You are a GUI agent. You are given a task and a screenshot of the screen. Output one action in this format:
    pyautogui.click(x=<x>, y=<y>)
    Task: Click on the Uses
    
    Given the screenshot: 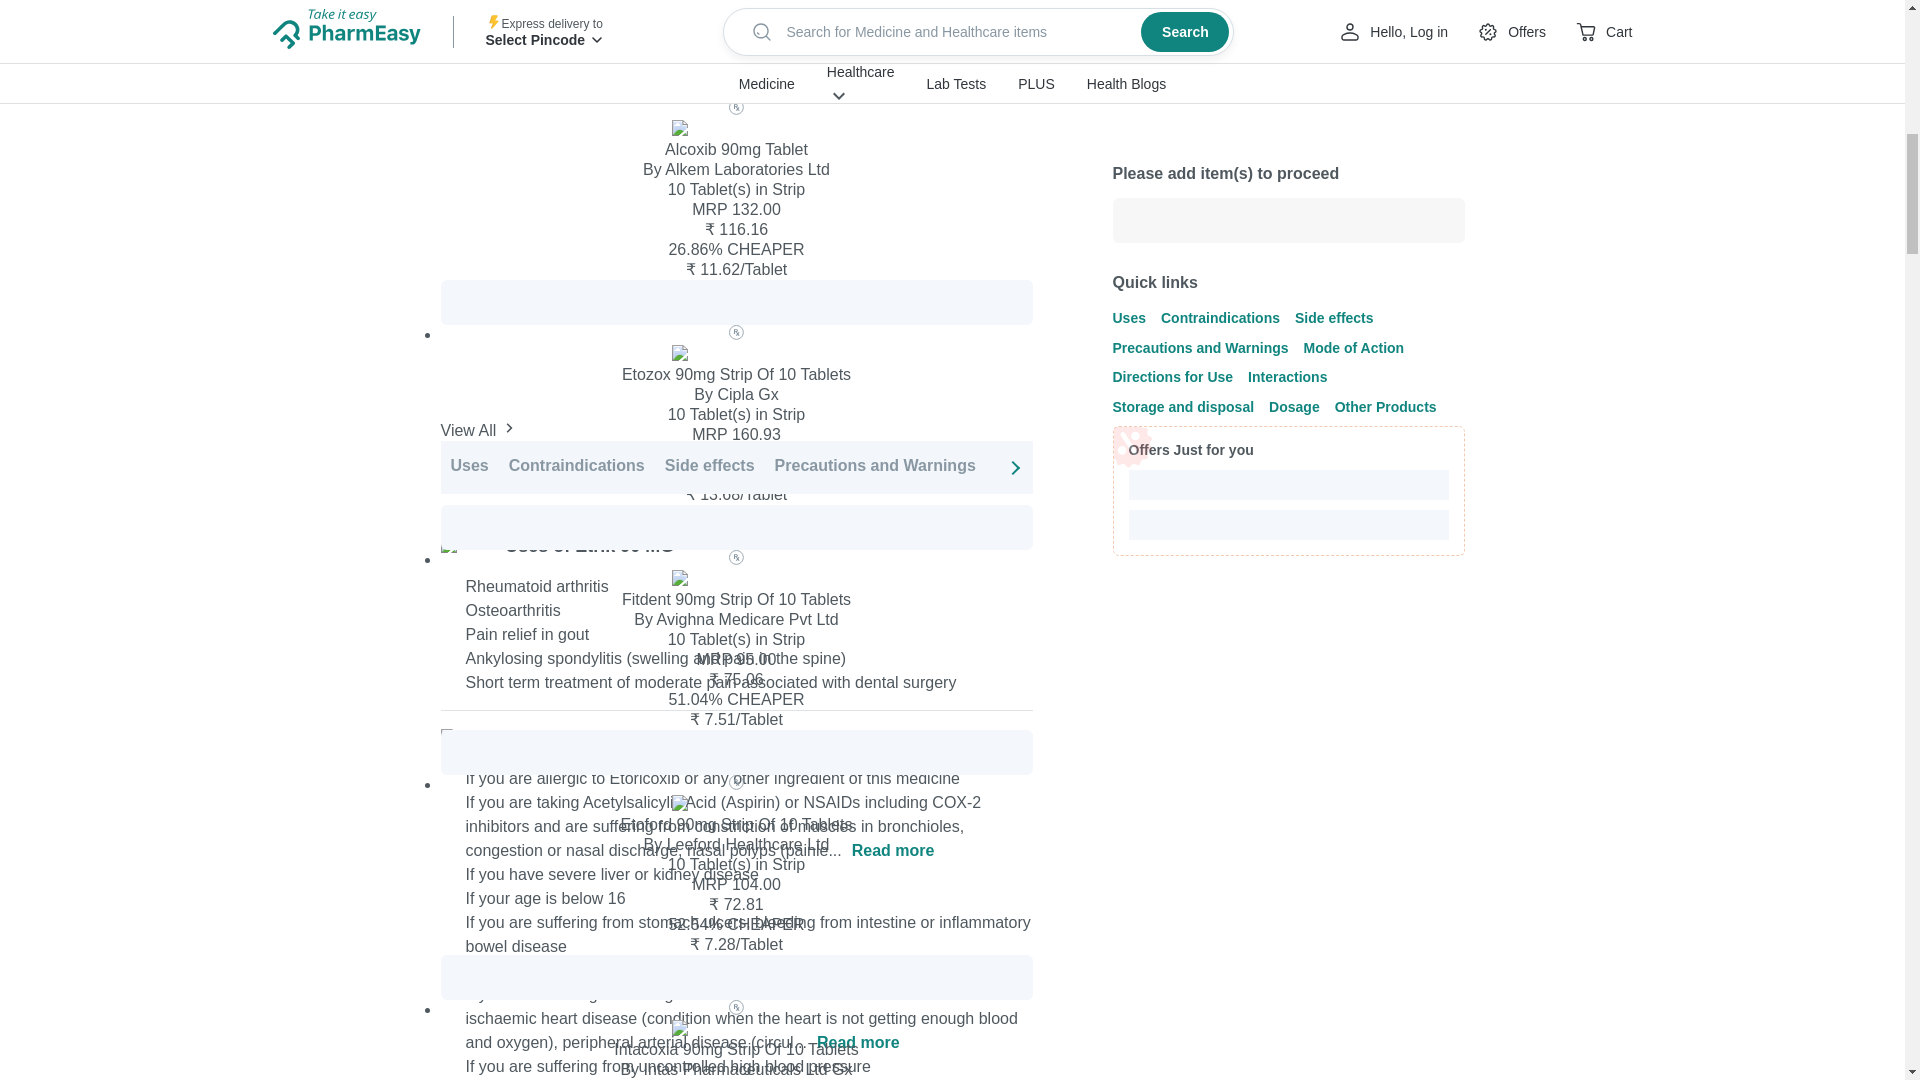 What is the action you would take?
    pyautogui.click(x=468, y=466)
    